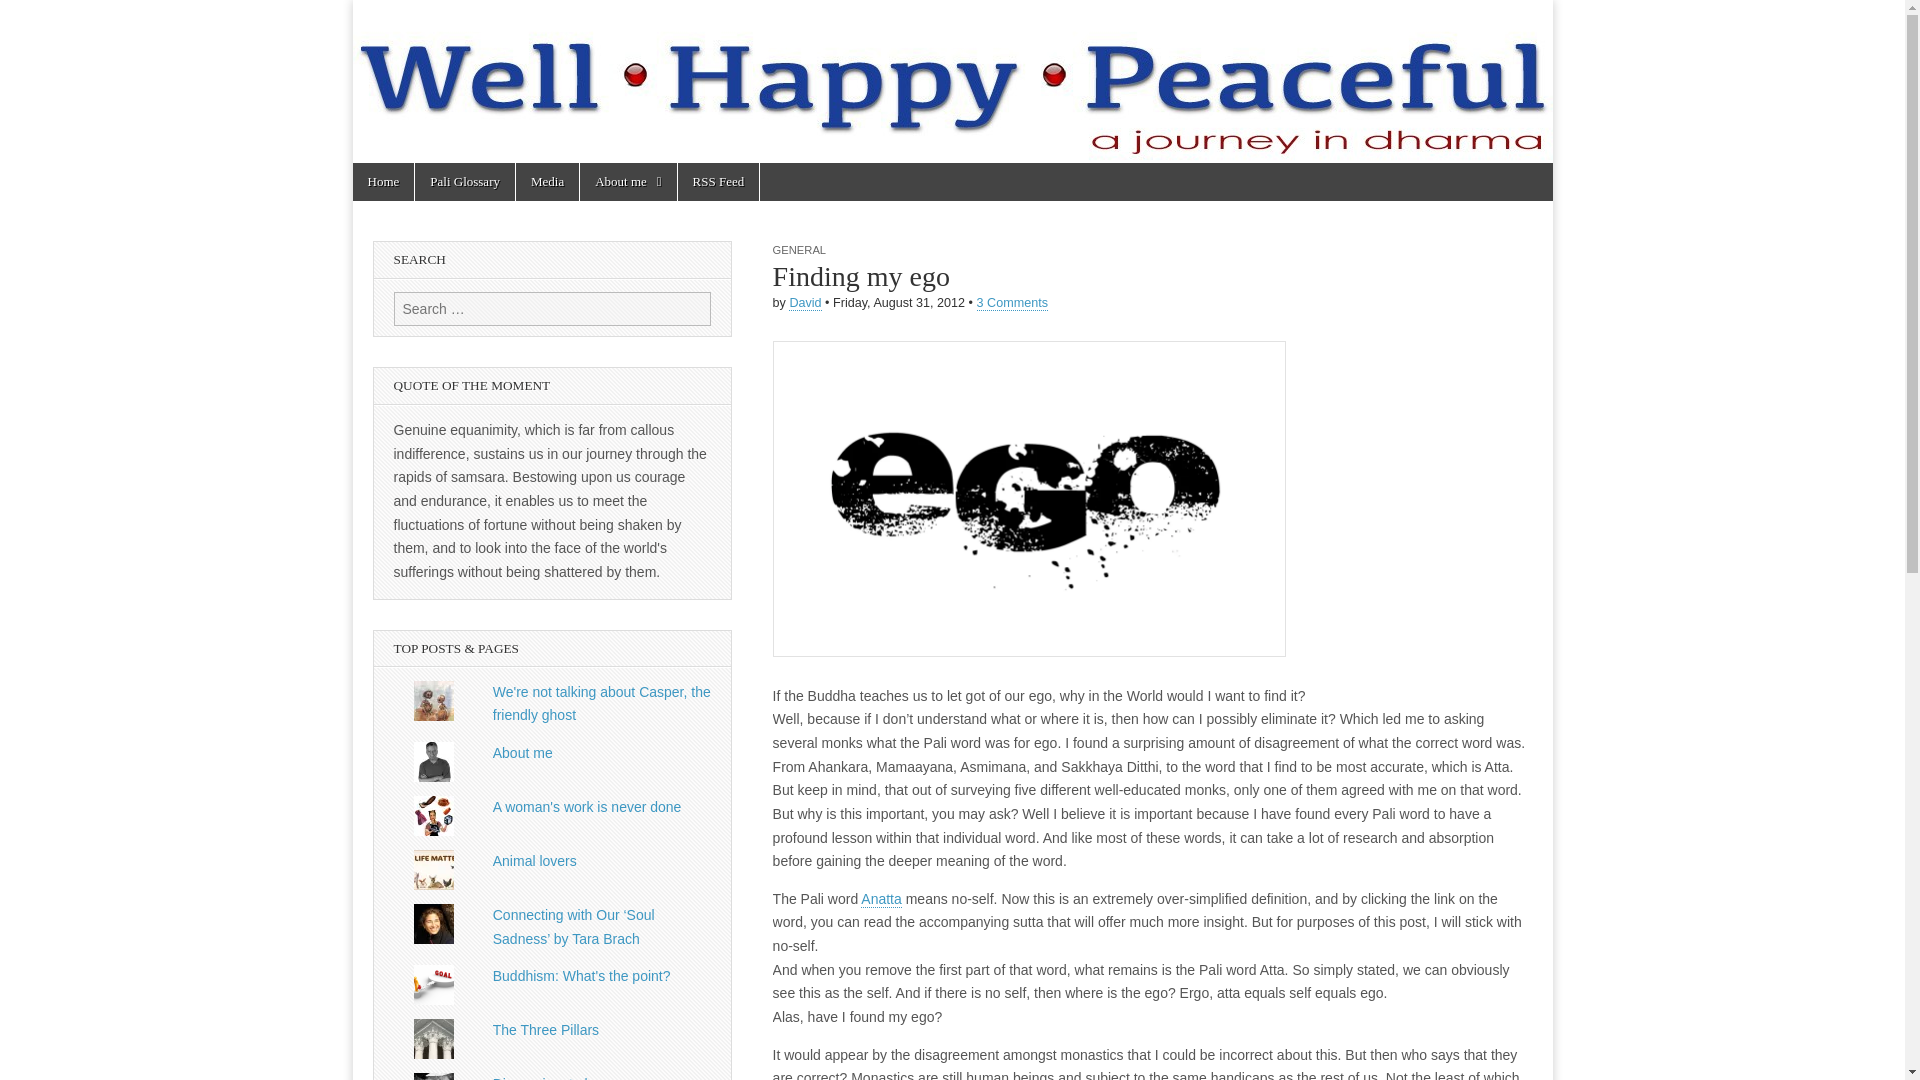 The width and height of the screenshot is (1920, 1080). I want to click on GENERAL, so click(799, 250).